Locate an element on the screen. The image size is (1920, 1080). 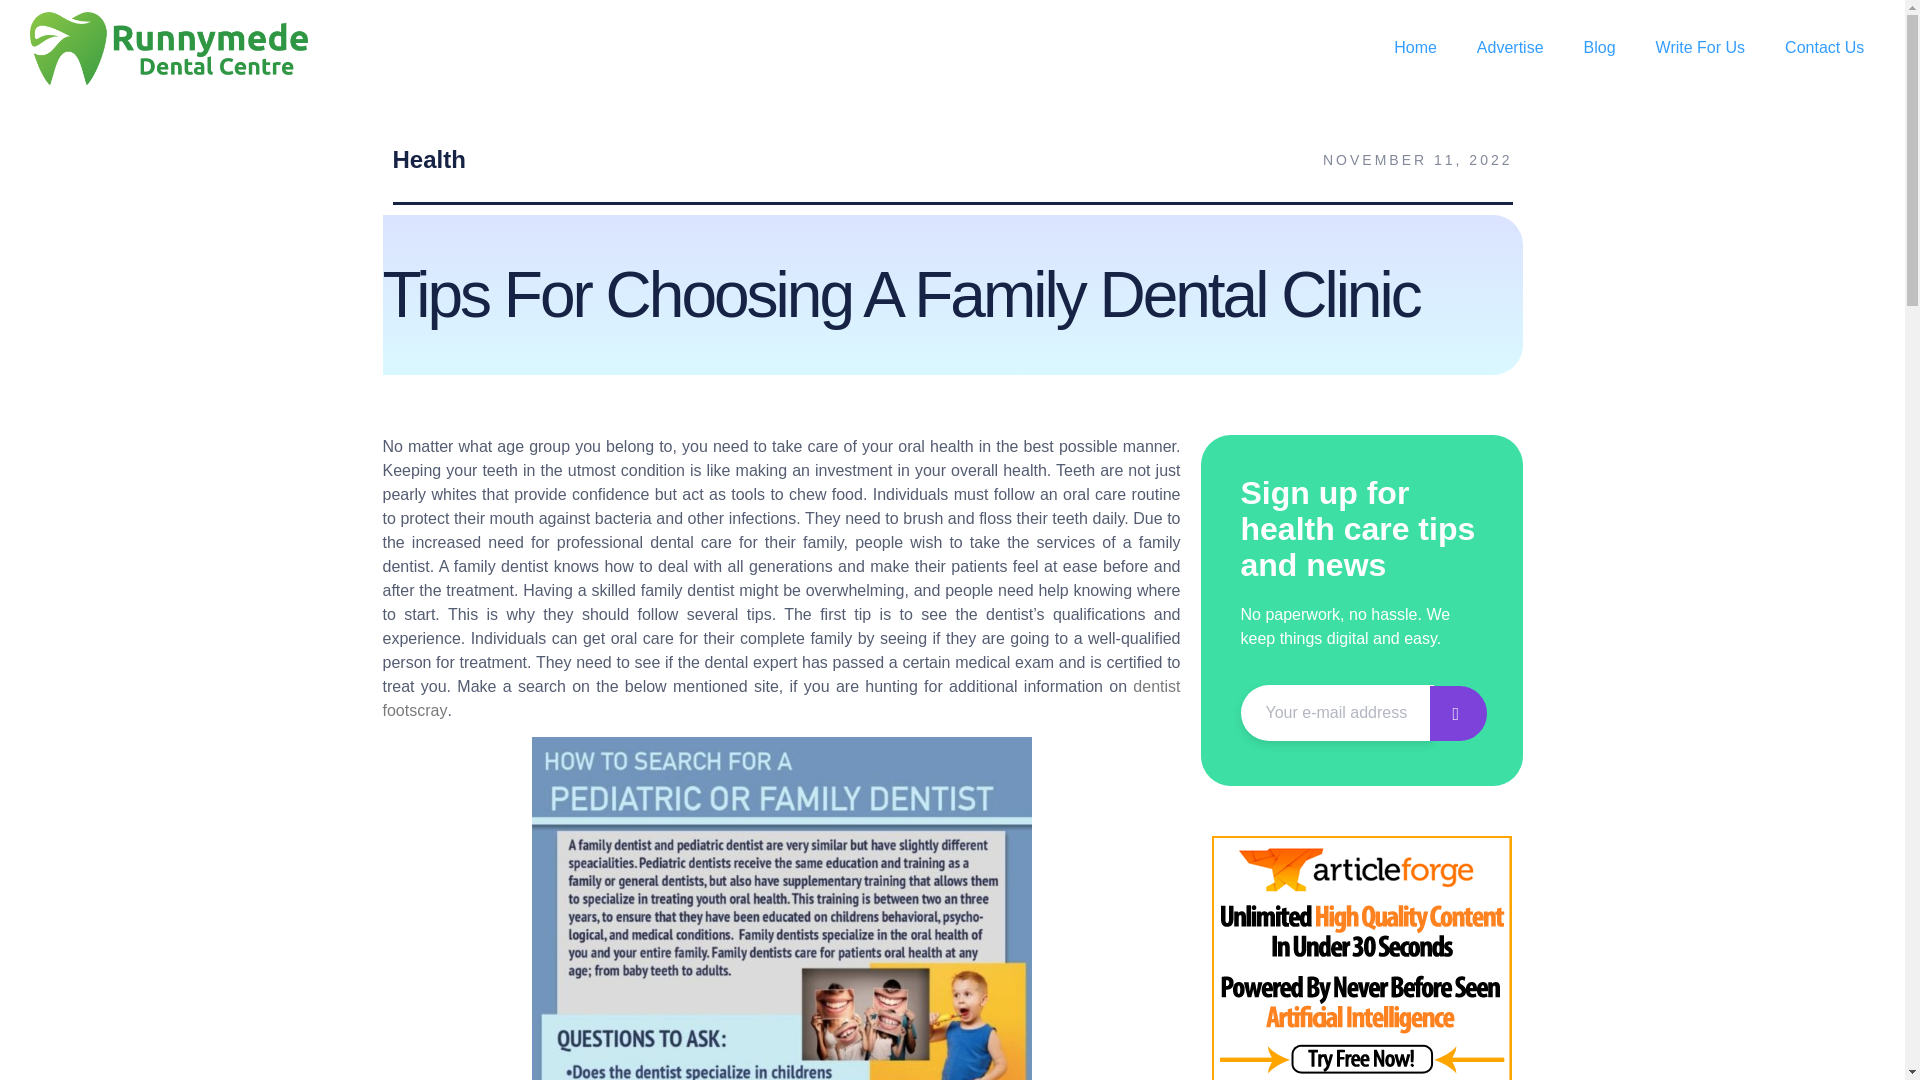
dentist footscray is located at coordinates (781, 698).